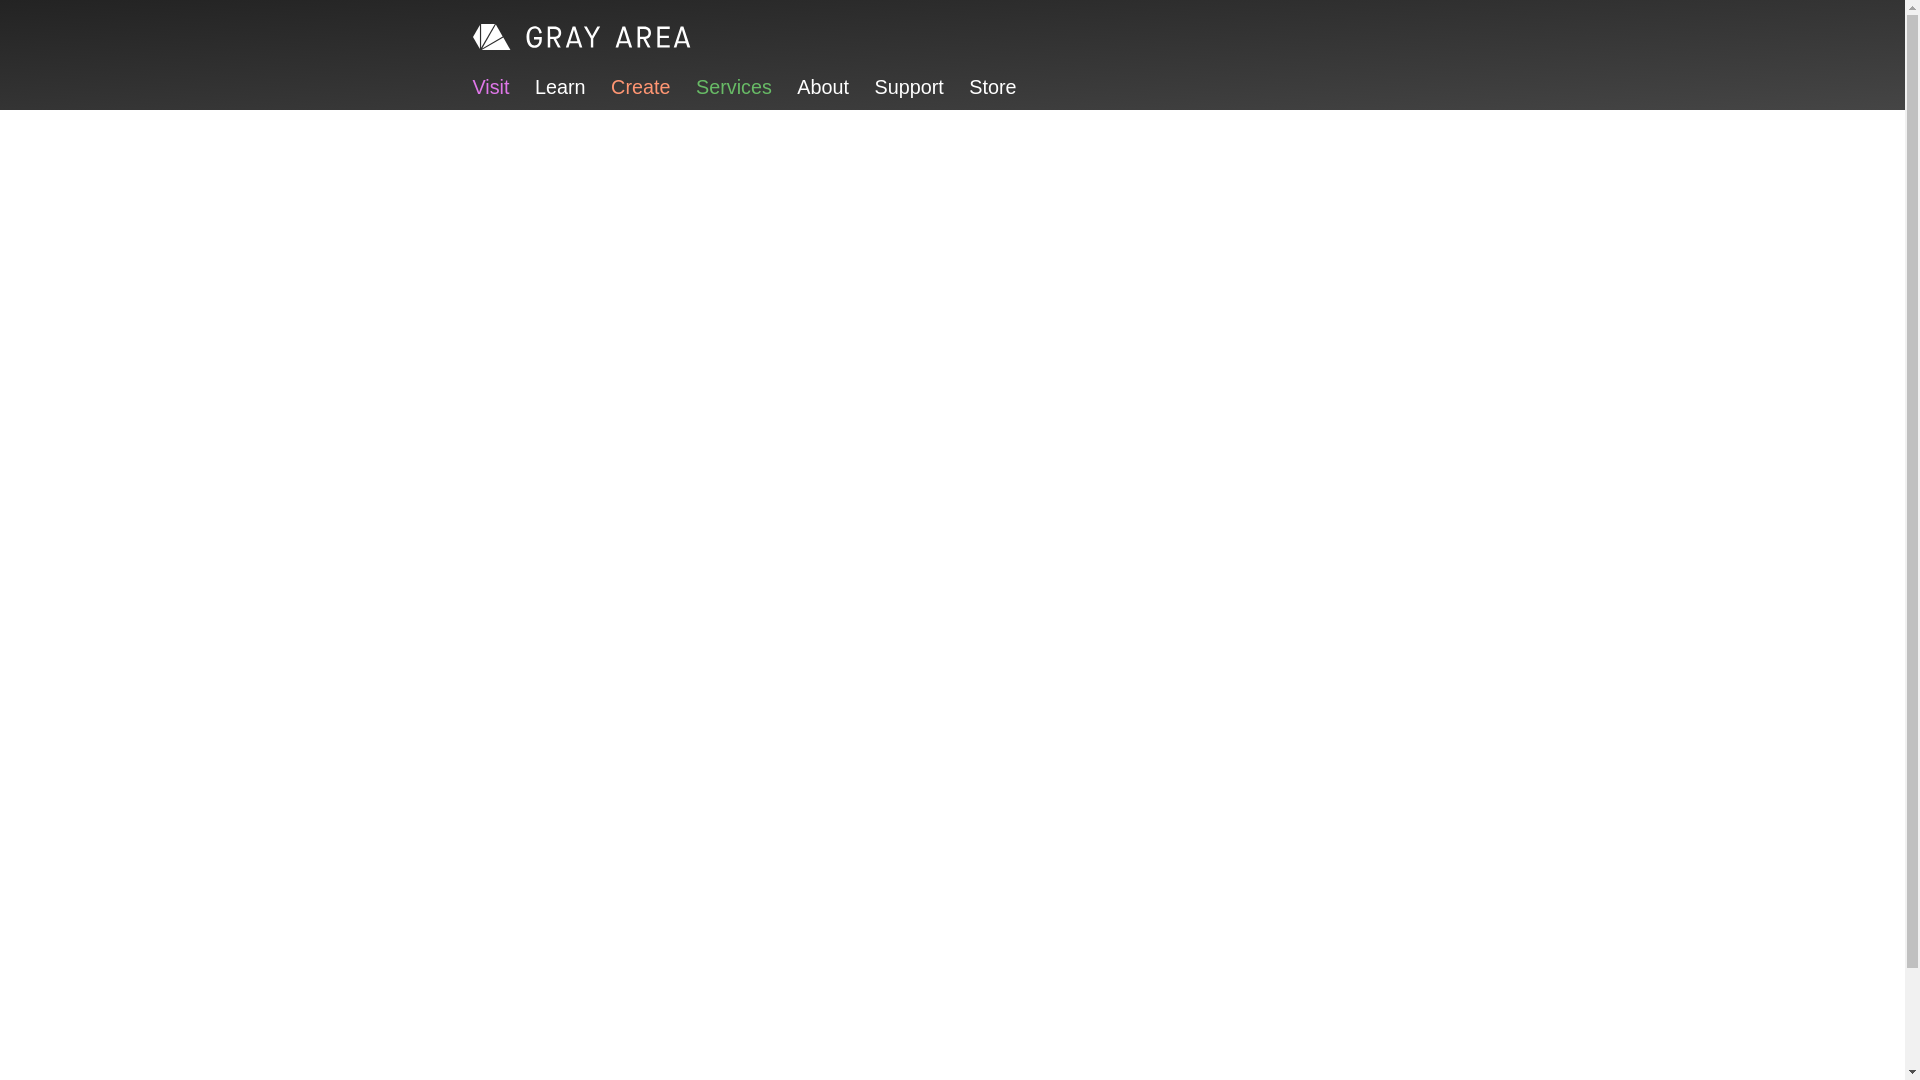 The image size is (1920, 1080). I want to click on Visit, so click(490, 86).